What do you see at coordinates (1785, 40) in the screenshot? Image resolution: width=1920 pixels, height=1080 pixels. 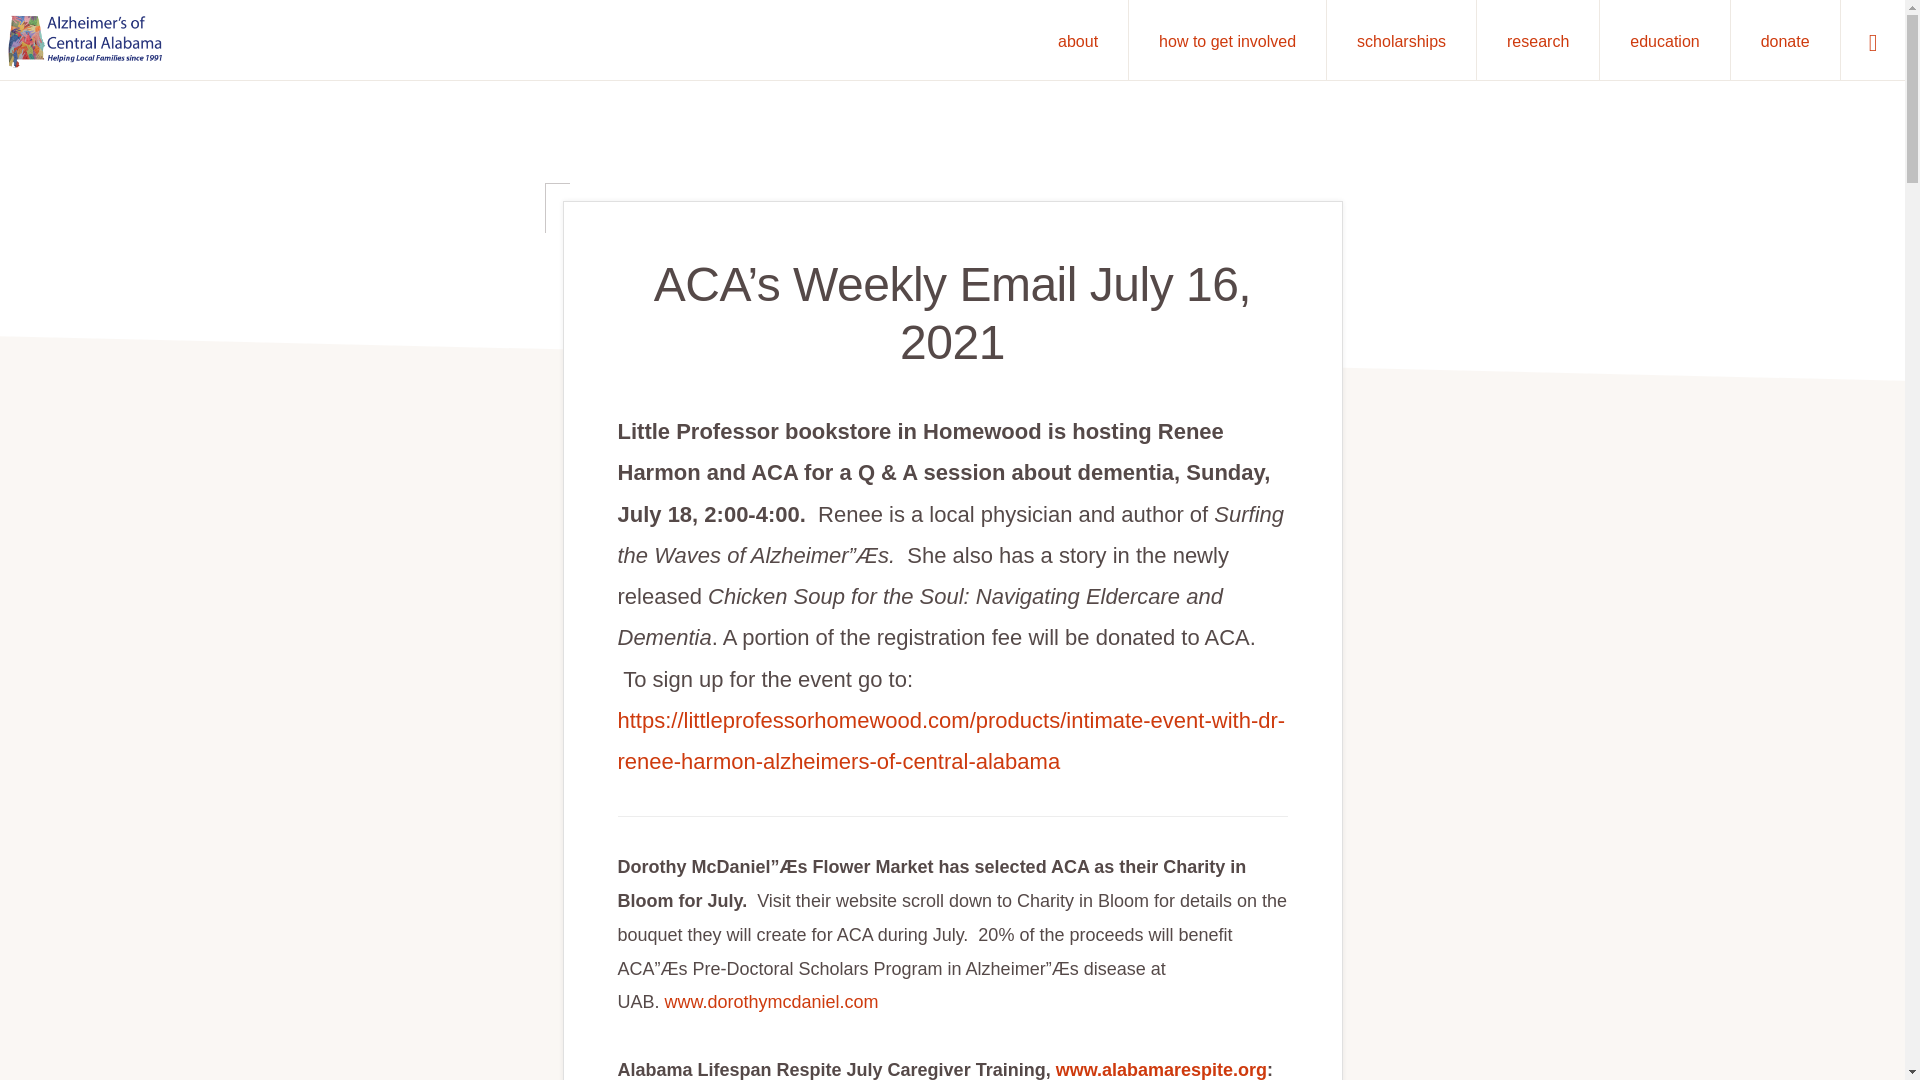 I see `donate` at bounding box center [1785, 40].